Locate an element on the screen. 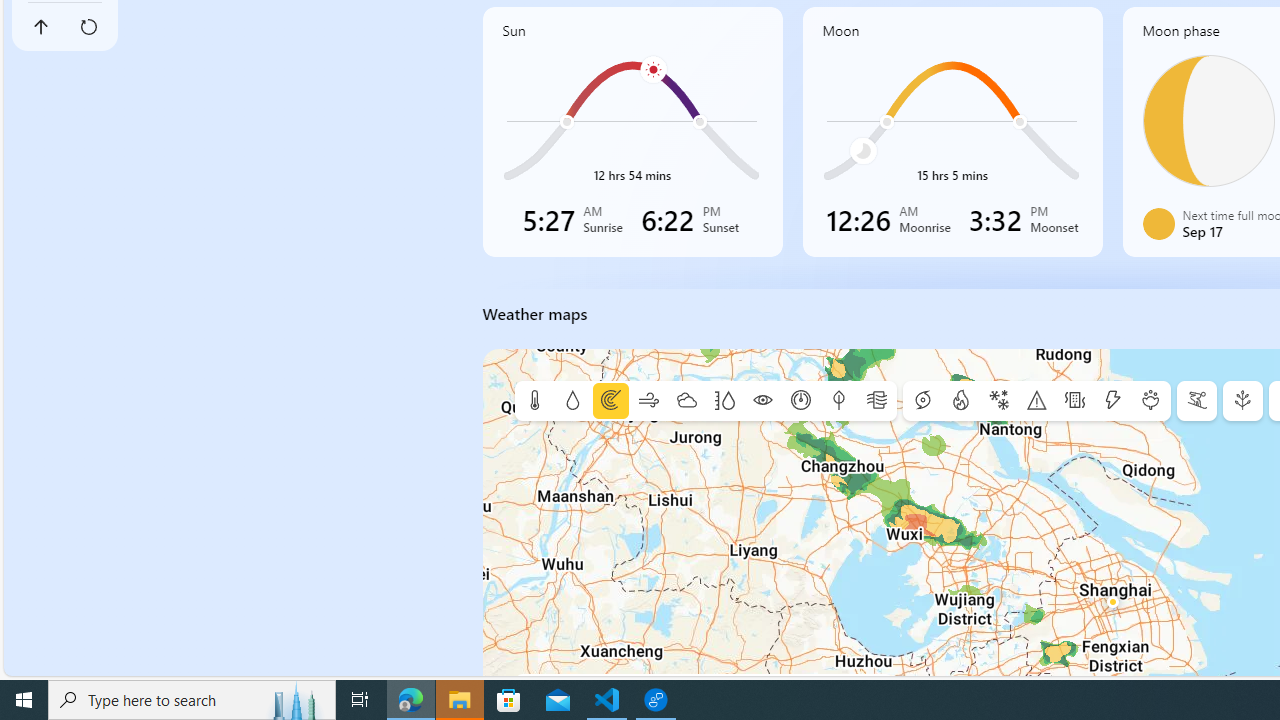 Image resolution: width=1280 pixels, height=720 pixels. Back to top is located at coordinates (41, 26).